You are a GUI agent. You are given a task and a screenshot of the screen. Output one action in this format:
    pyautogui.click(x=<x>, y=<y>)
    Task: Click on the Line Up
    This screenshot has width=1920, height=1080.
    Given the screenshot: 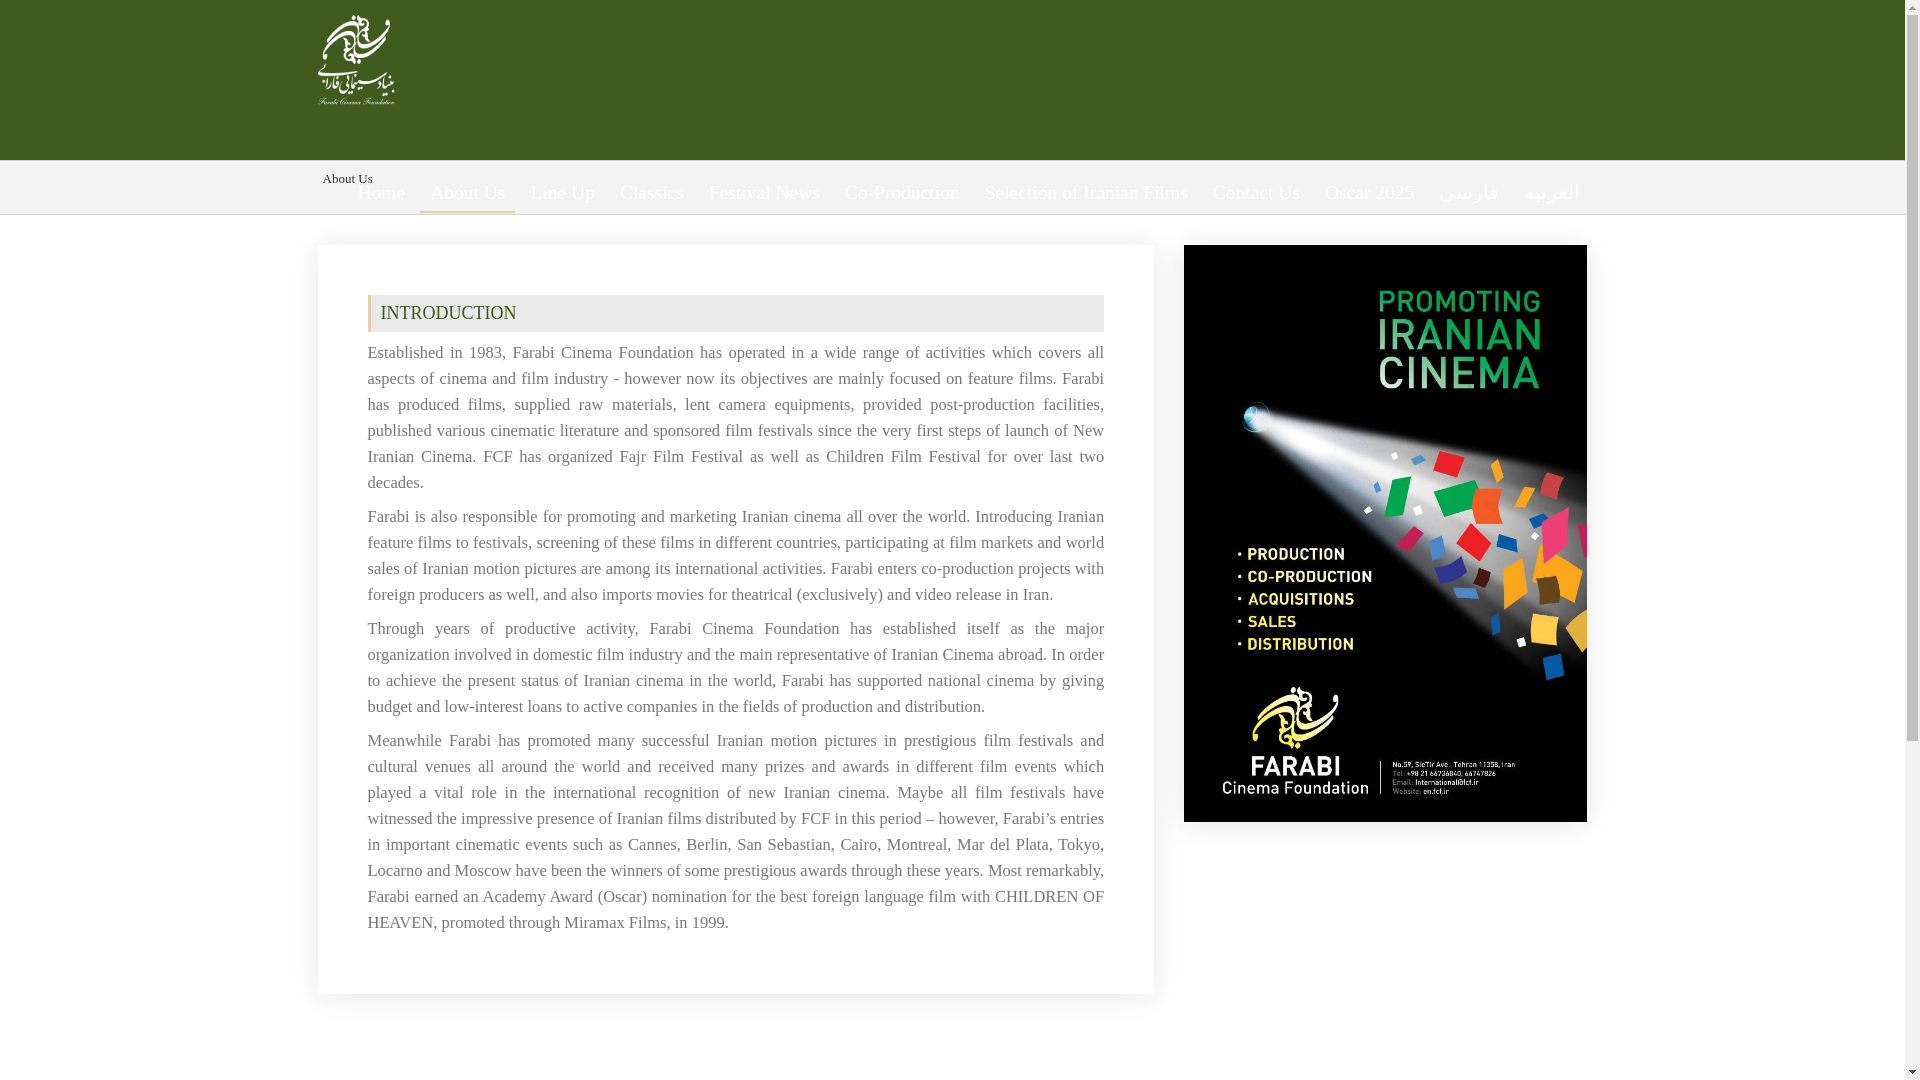 What is the action you would take?
    pyautogui.click(x=562, y=192)
    